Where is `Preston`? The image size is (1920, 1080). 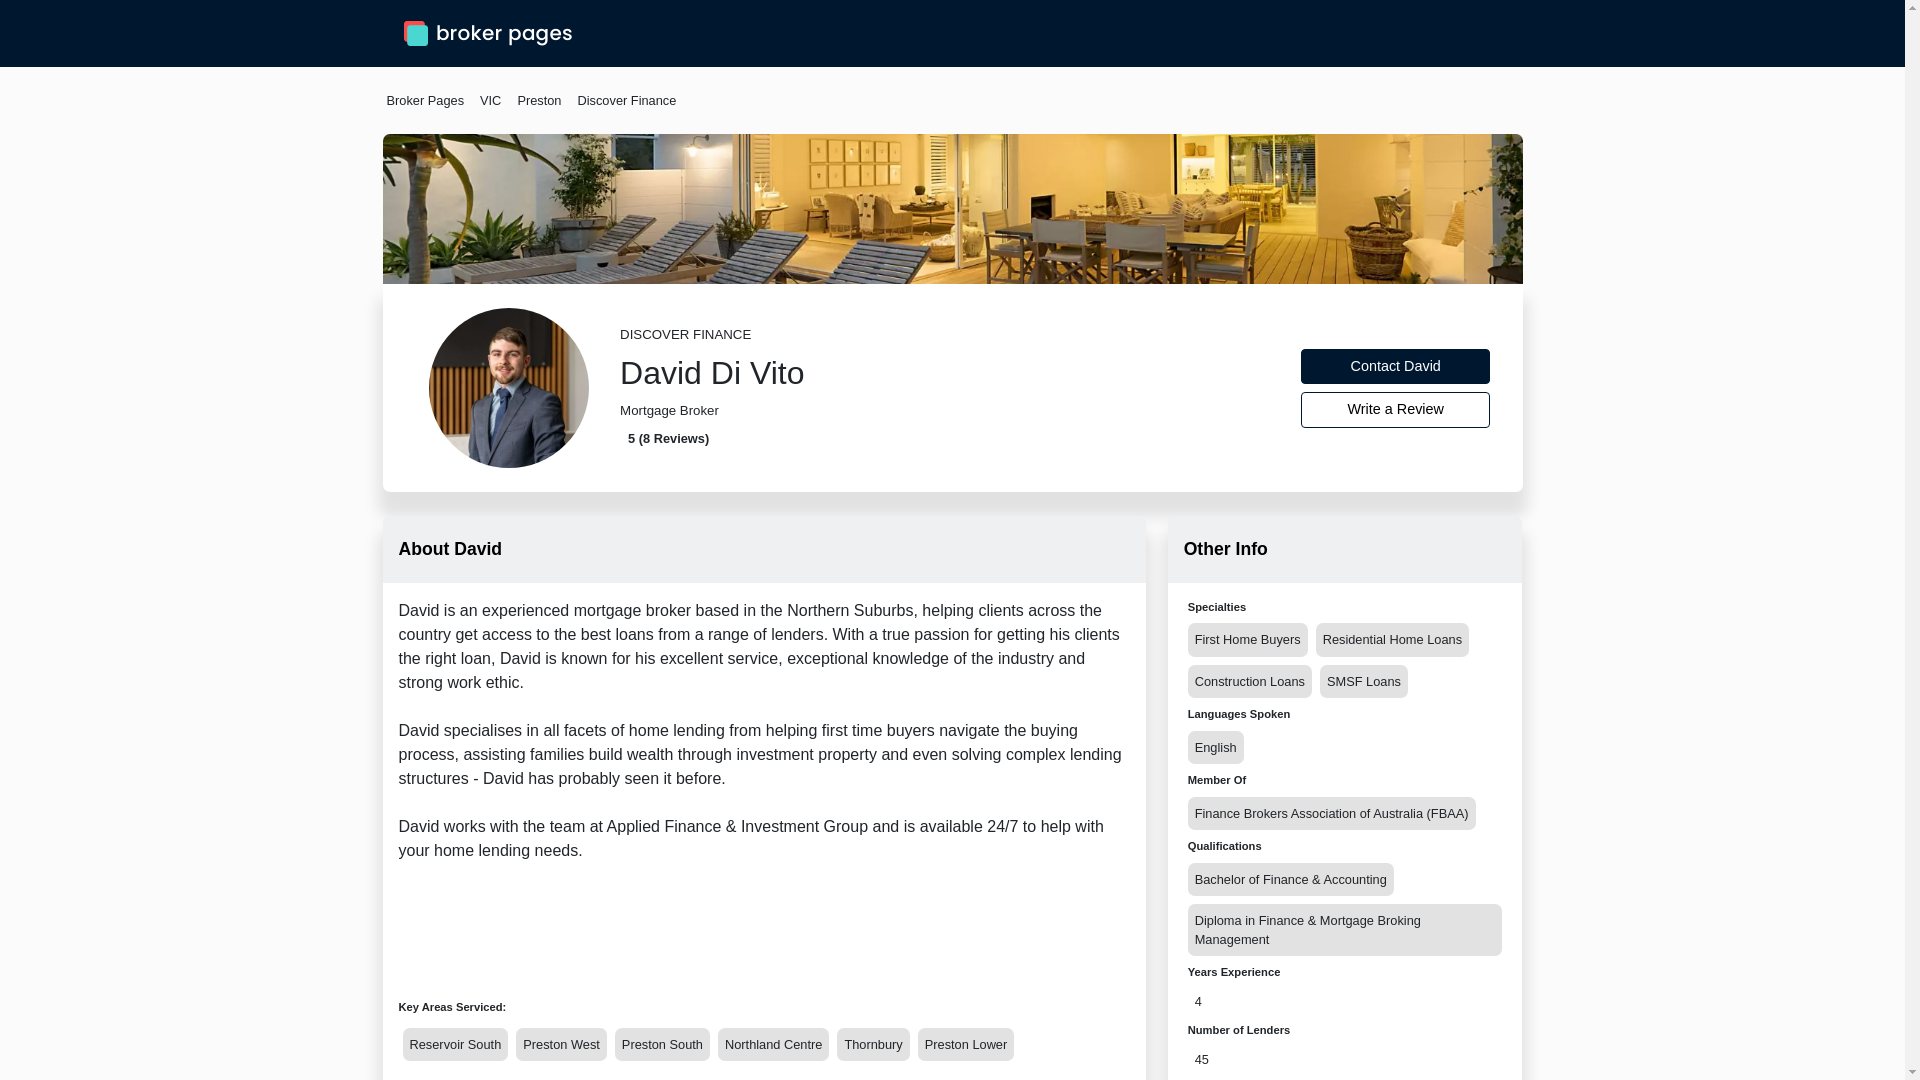
Preston is located at coordinates (538, 100).